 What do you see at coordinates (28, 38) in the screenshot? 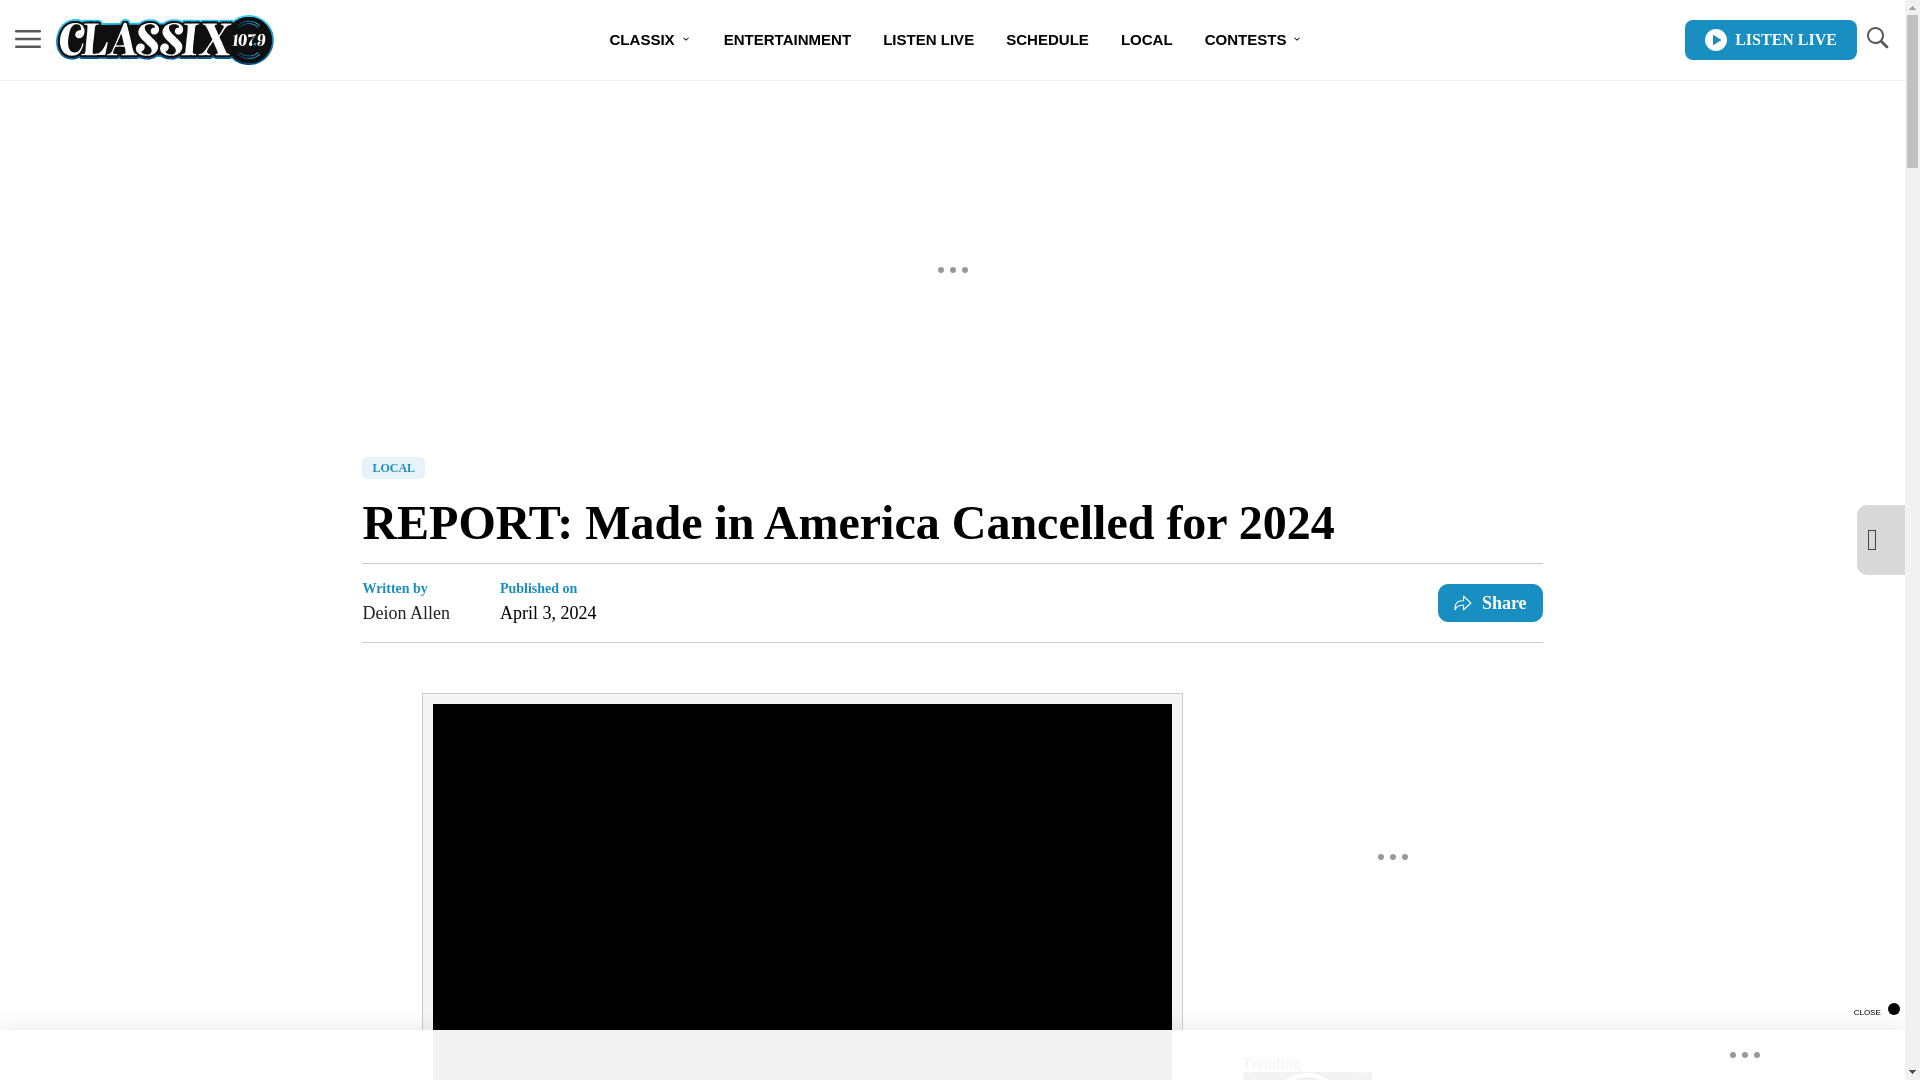
I see `MENU` at bounding box center [28, 38].